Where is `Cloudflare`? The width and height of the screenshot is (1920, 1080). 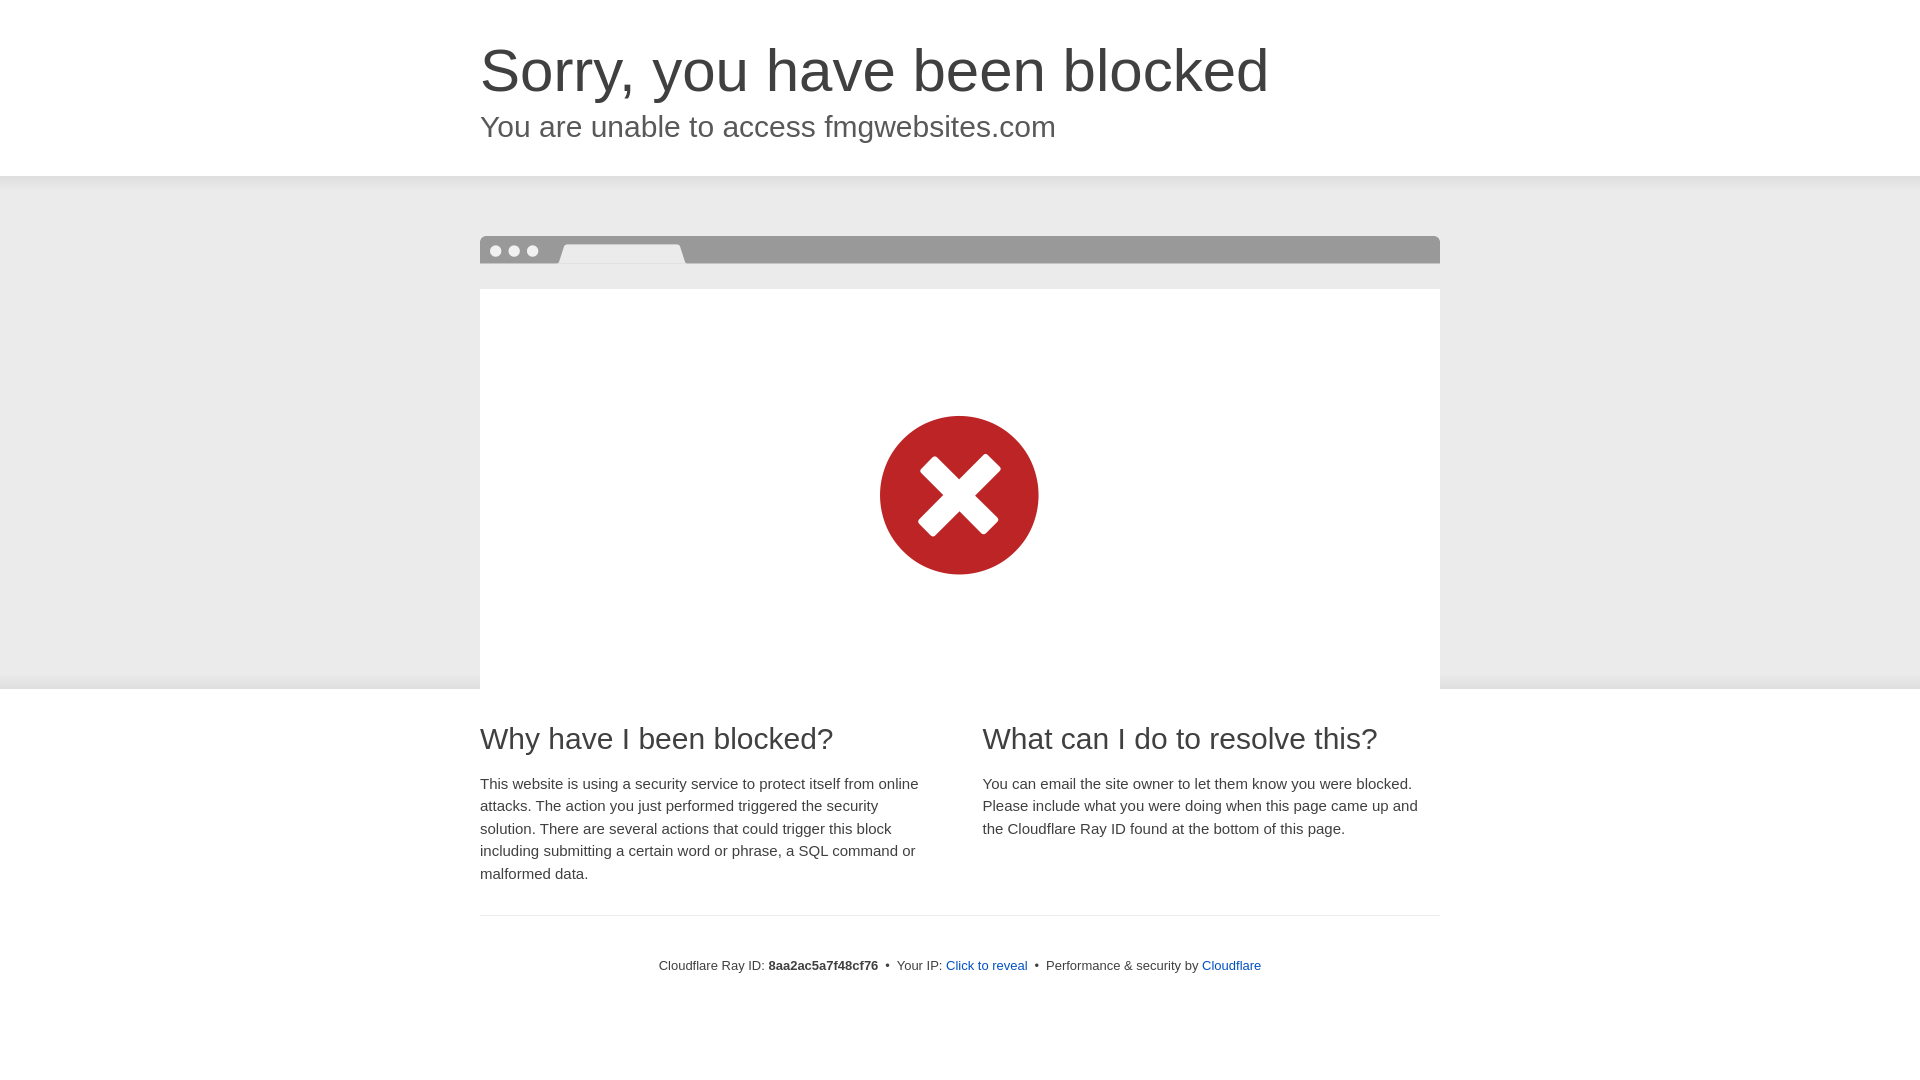 Cloudflare is located at coordinates (1231, 965).